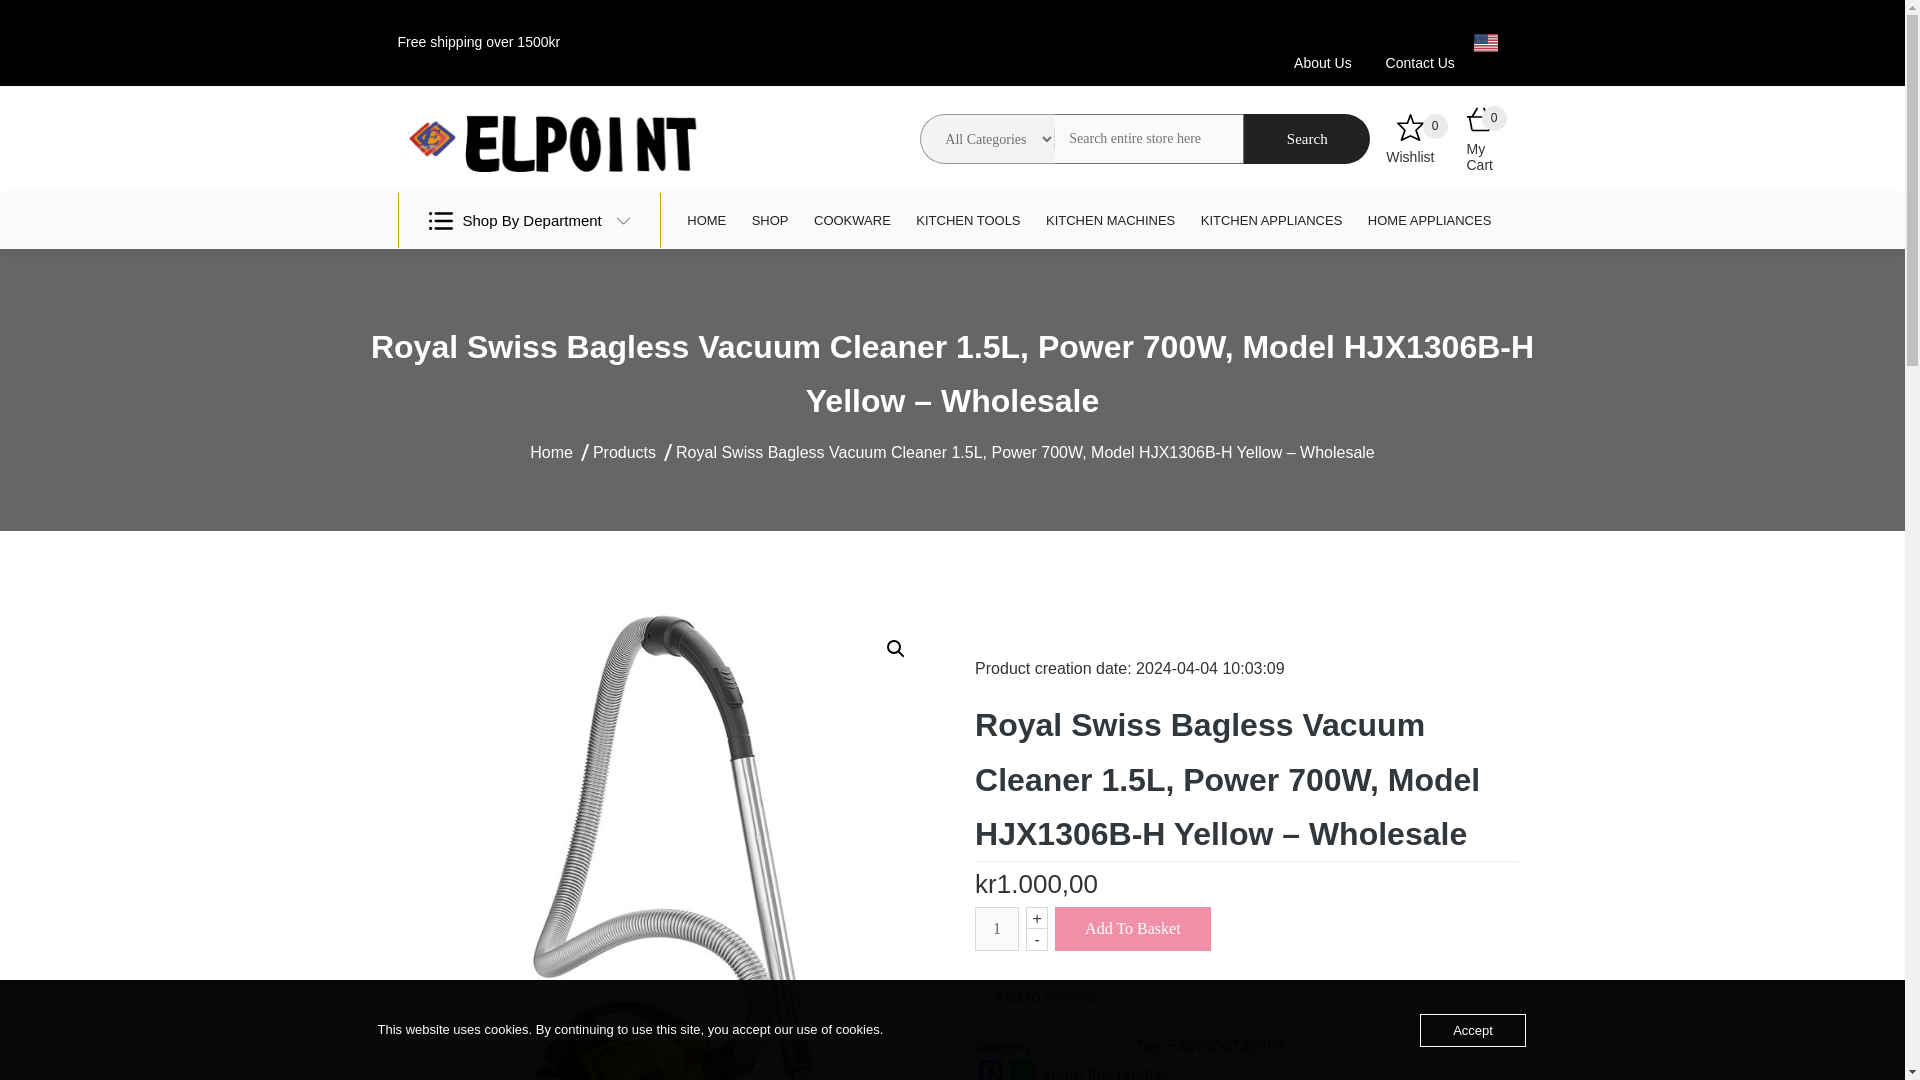 This screenshot has width=1920, height=1080. What do you see at coordinates (1111, 221) in the screenshot?
I see `KITCHEN MACHINES` at bounding box center [1111, 221].